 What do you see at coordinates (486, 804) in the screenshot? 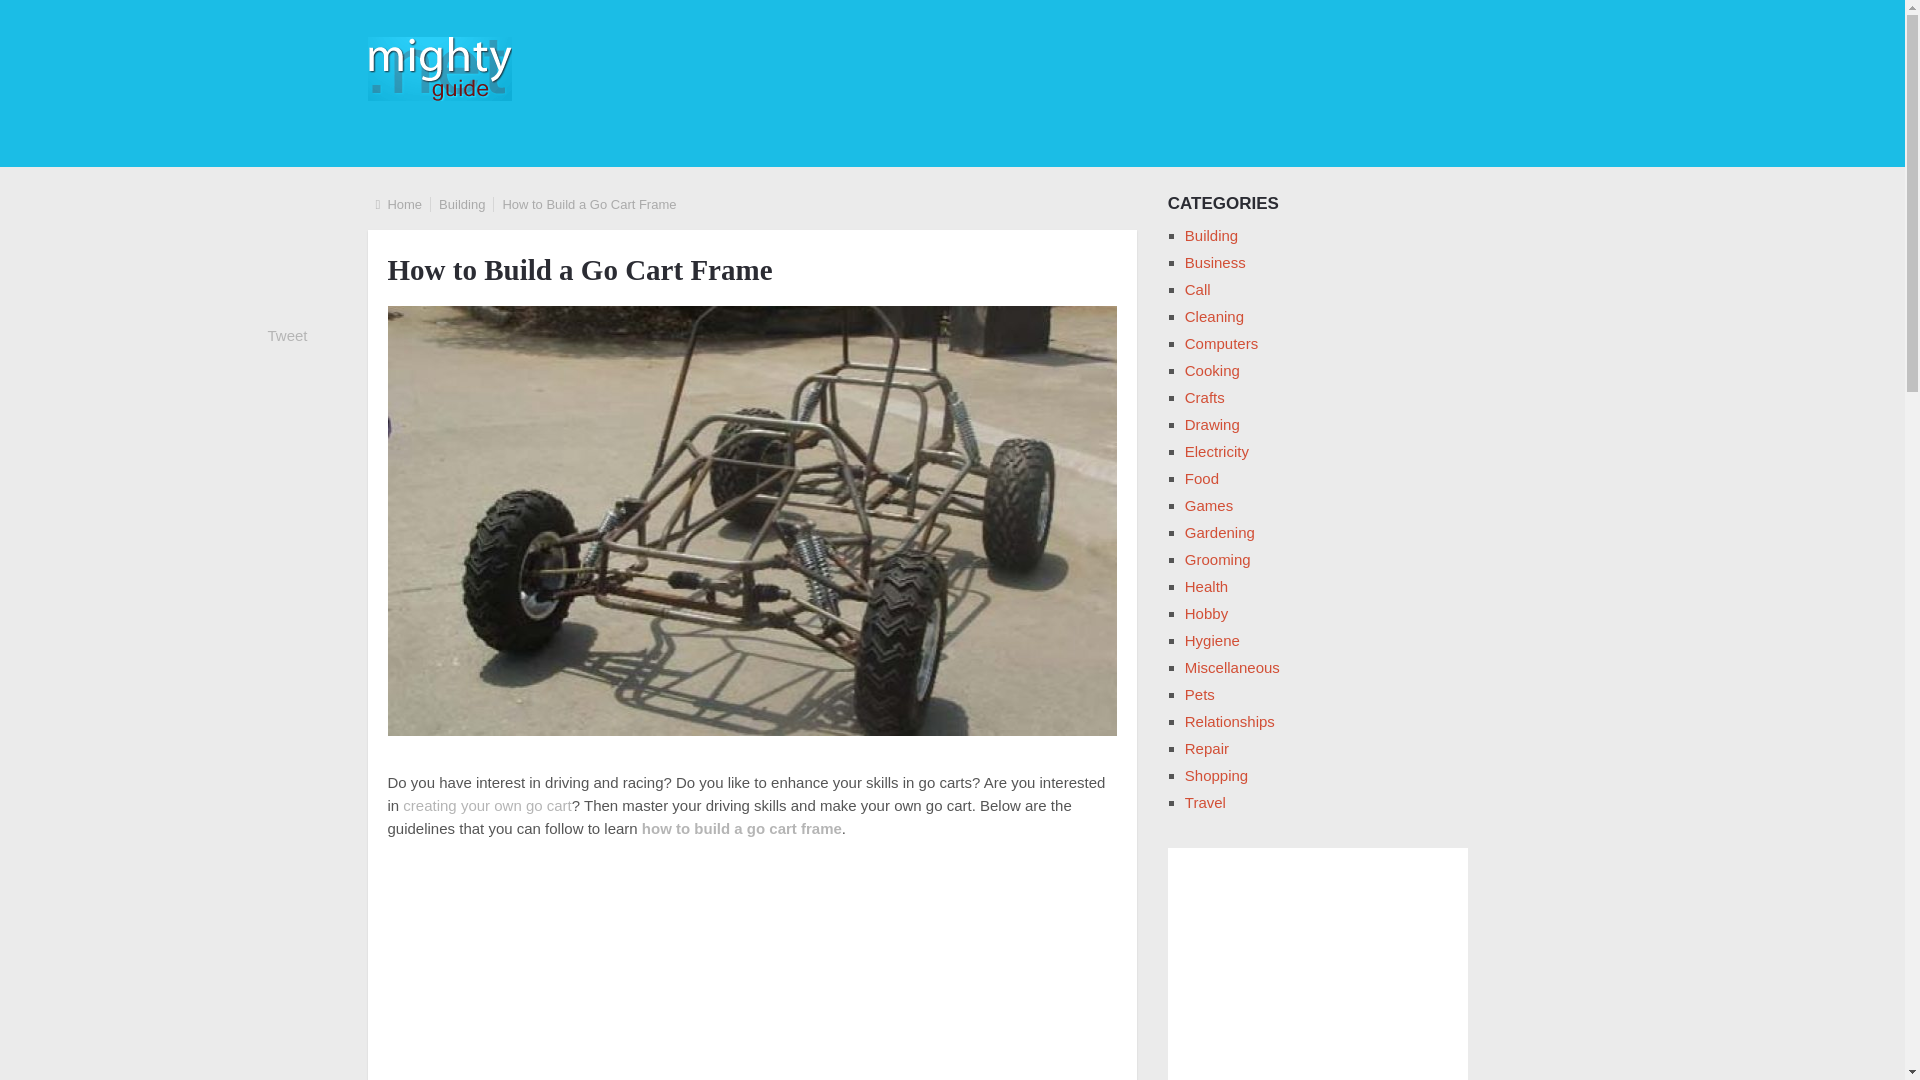
I see `creating your own go cart` at bounding box center [486, 804].